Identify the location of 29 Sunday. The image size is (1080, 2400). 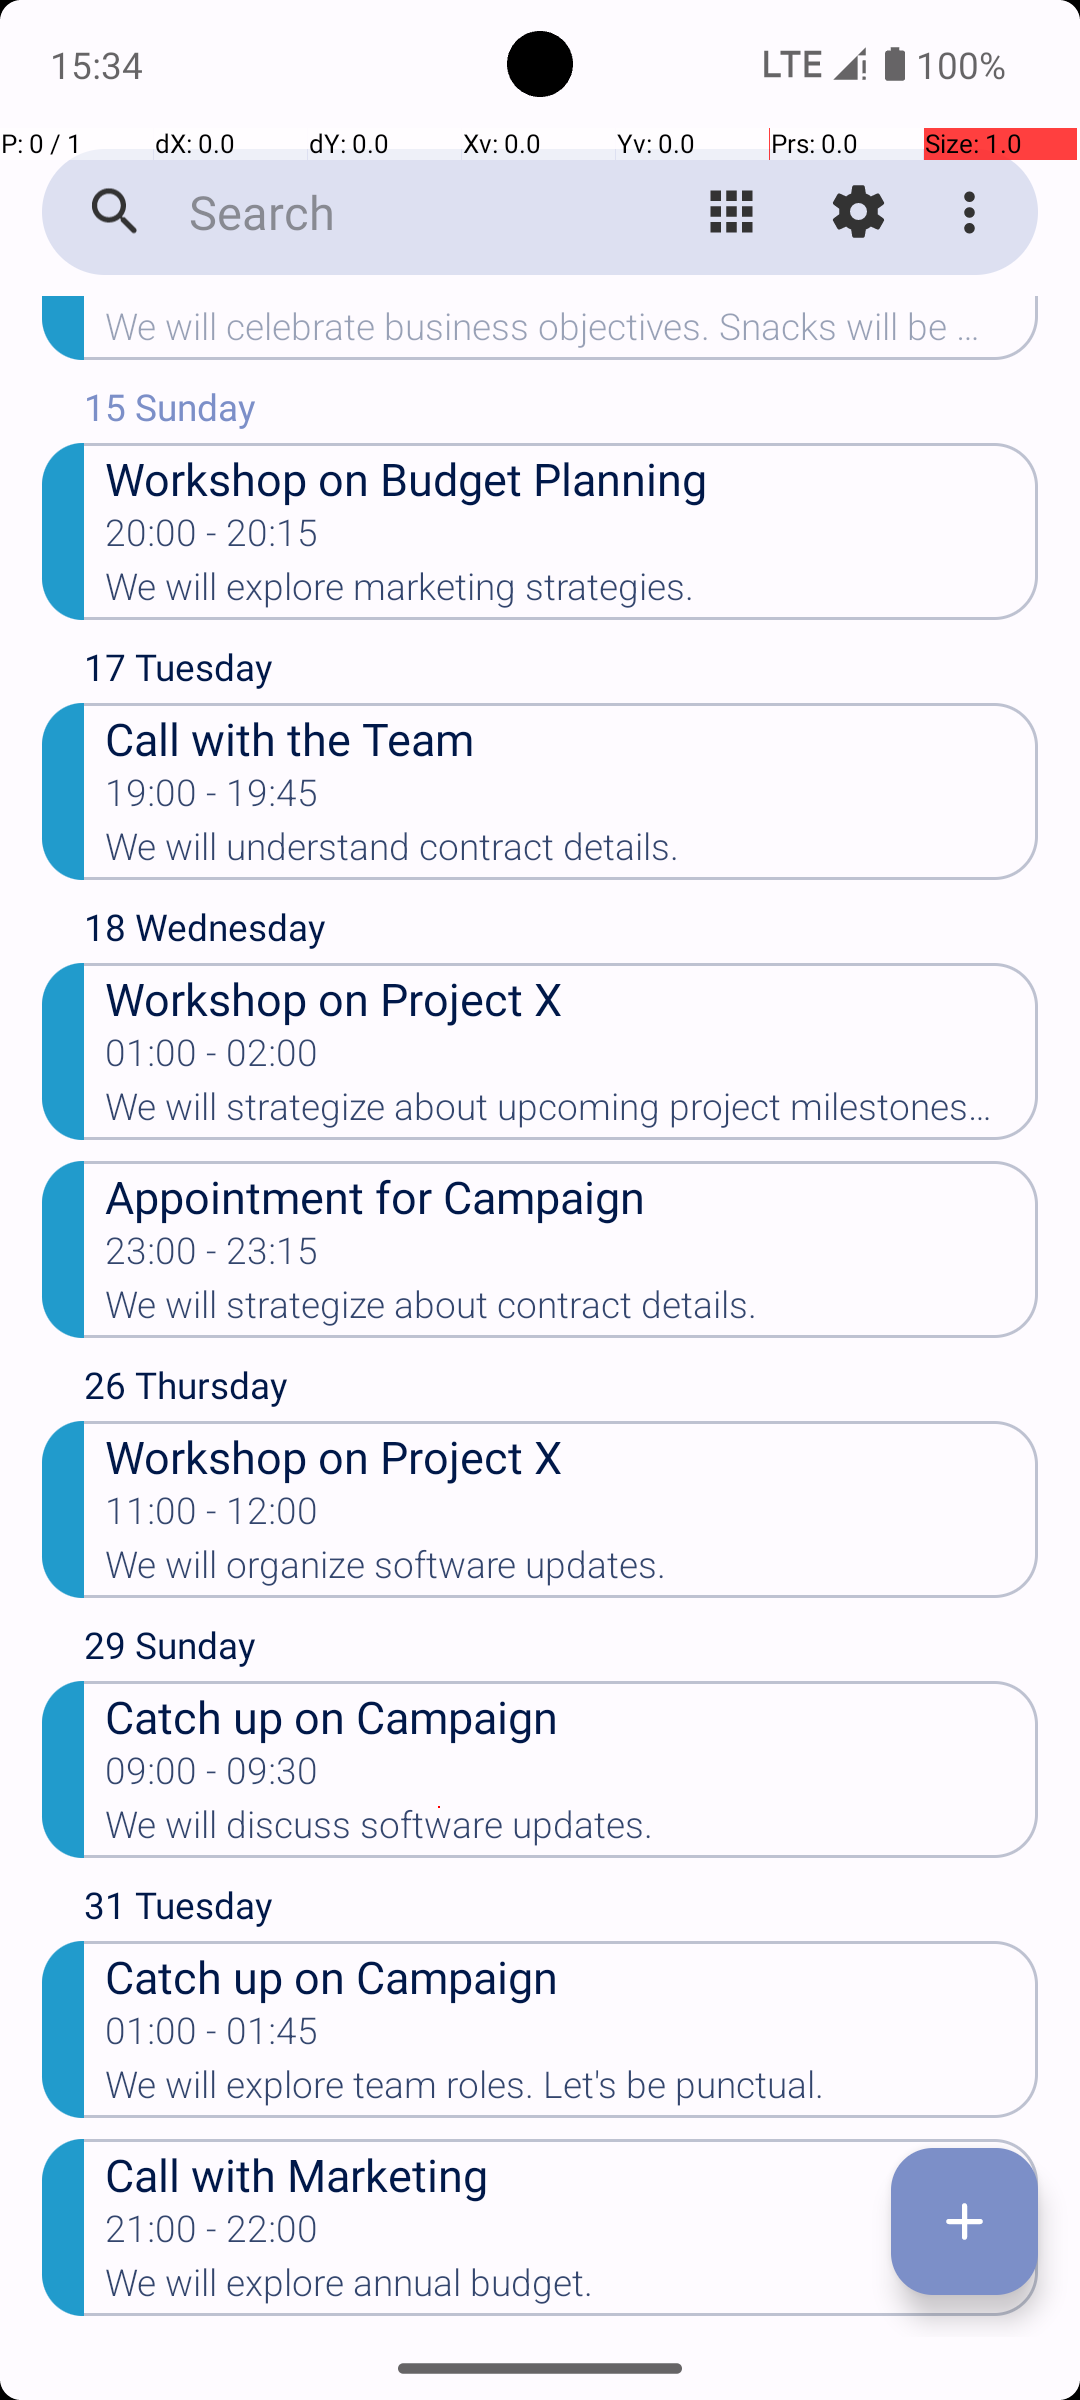
(561, 1650).